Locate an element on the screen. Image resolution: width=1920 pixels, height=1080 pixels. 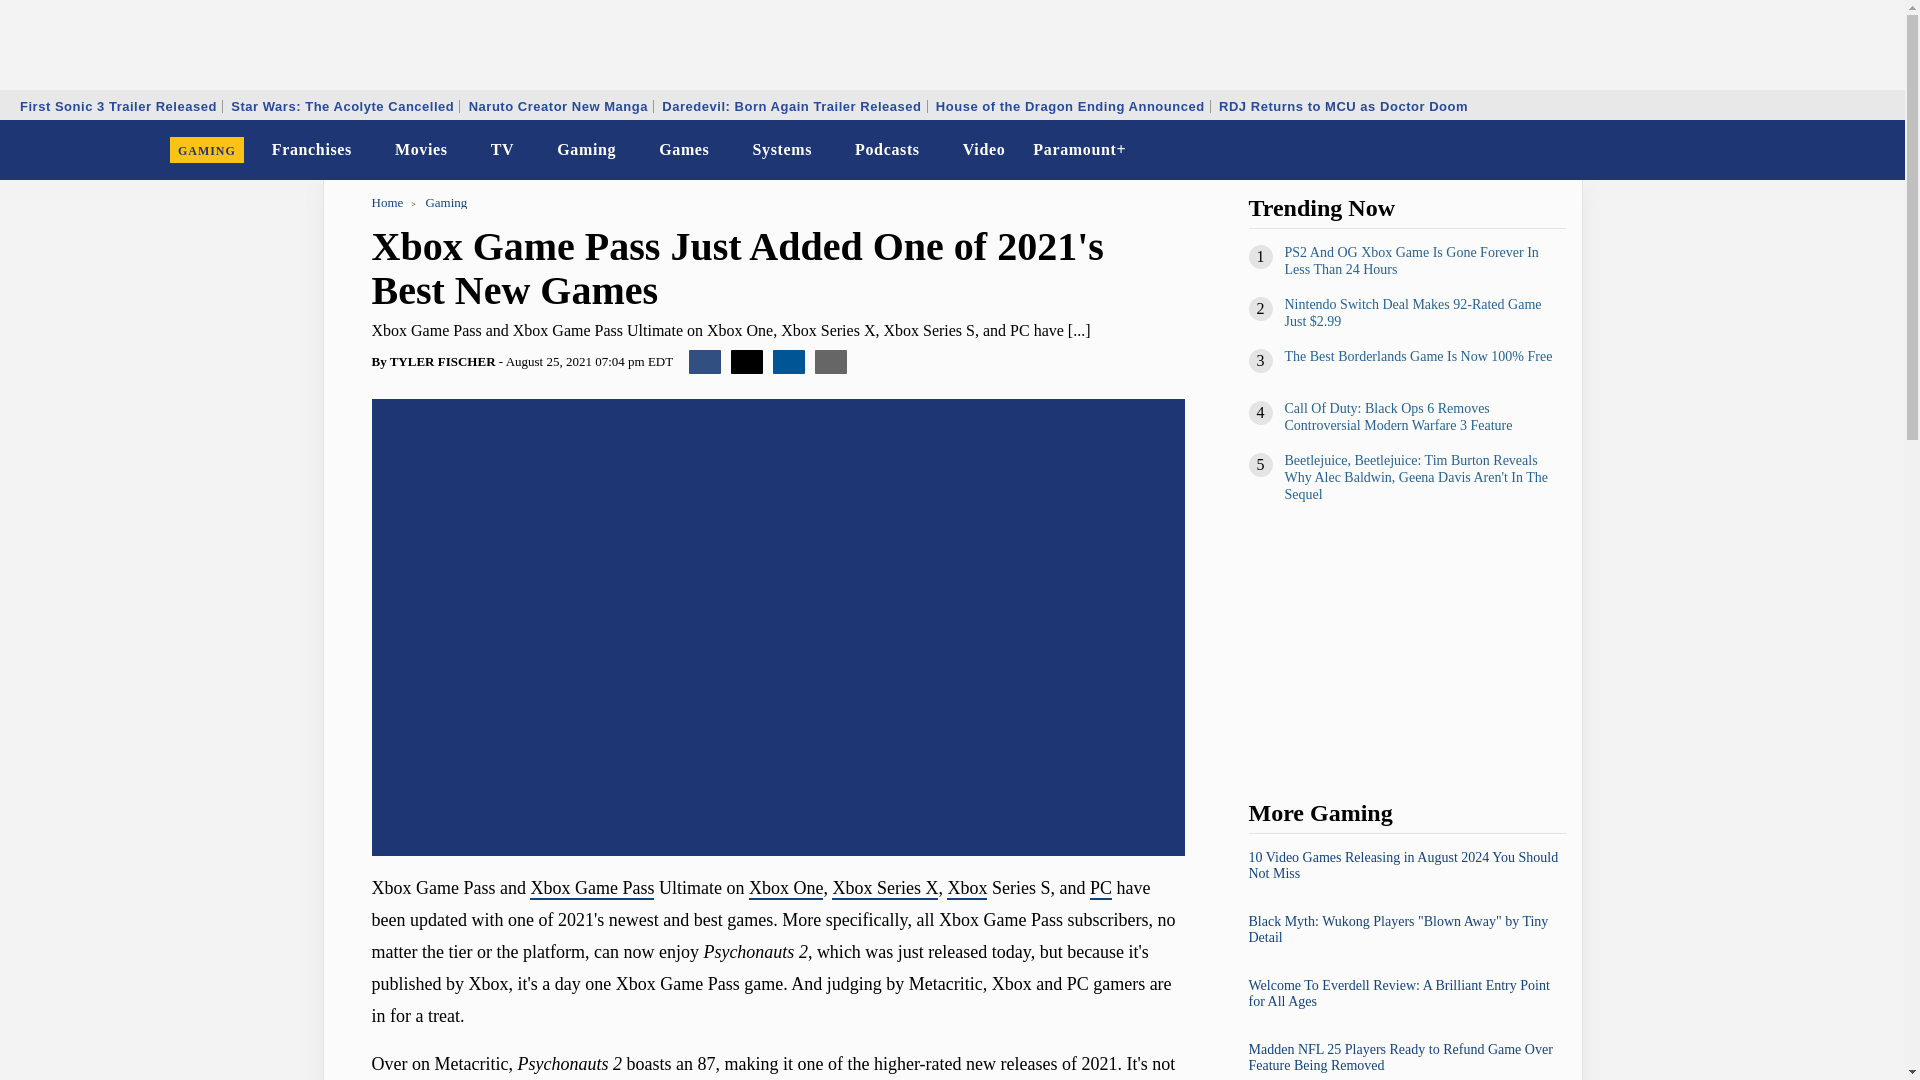
Gaming is located at coordinates (586, 150).